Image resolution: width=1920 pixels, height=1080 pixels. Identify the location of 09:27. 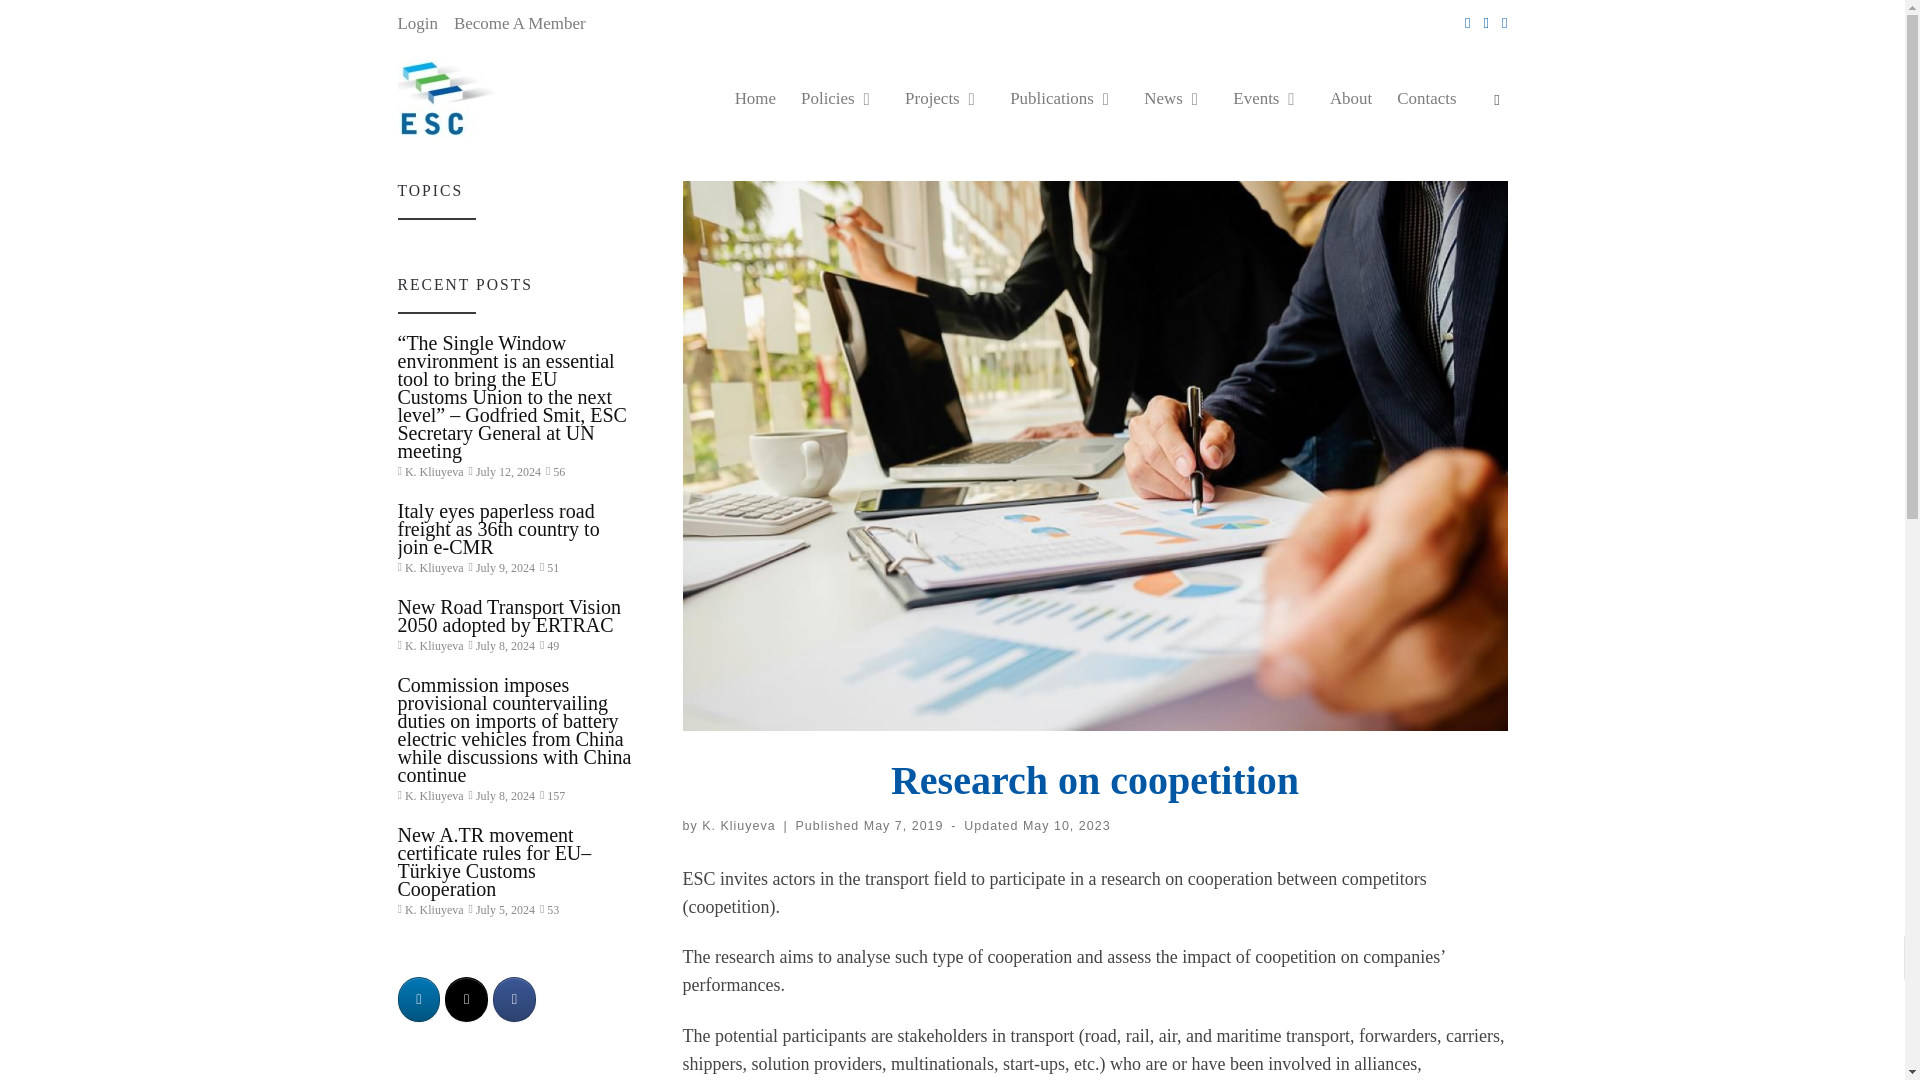
(904, 825).